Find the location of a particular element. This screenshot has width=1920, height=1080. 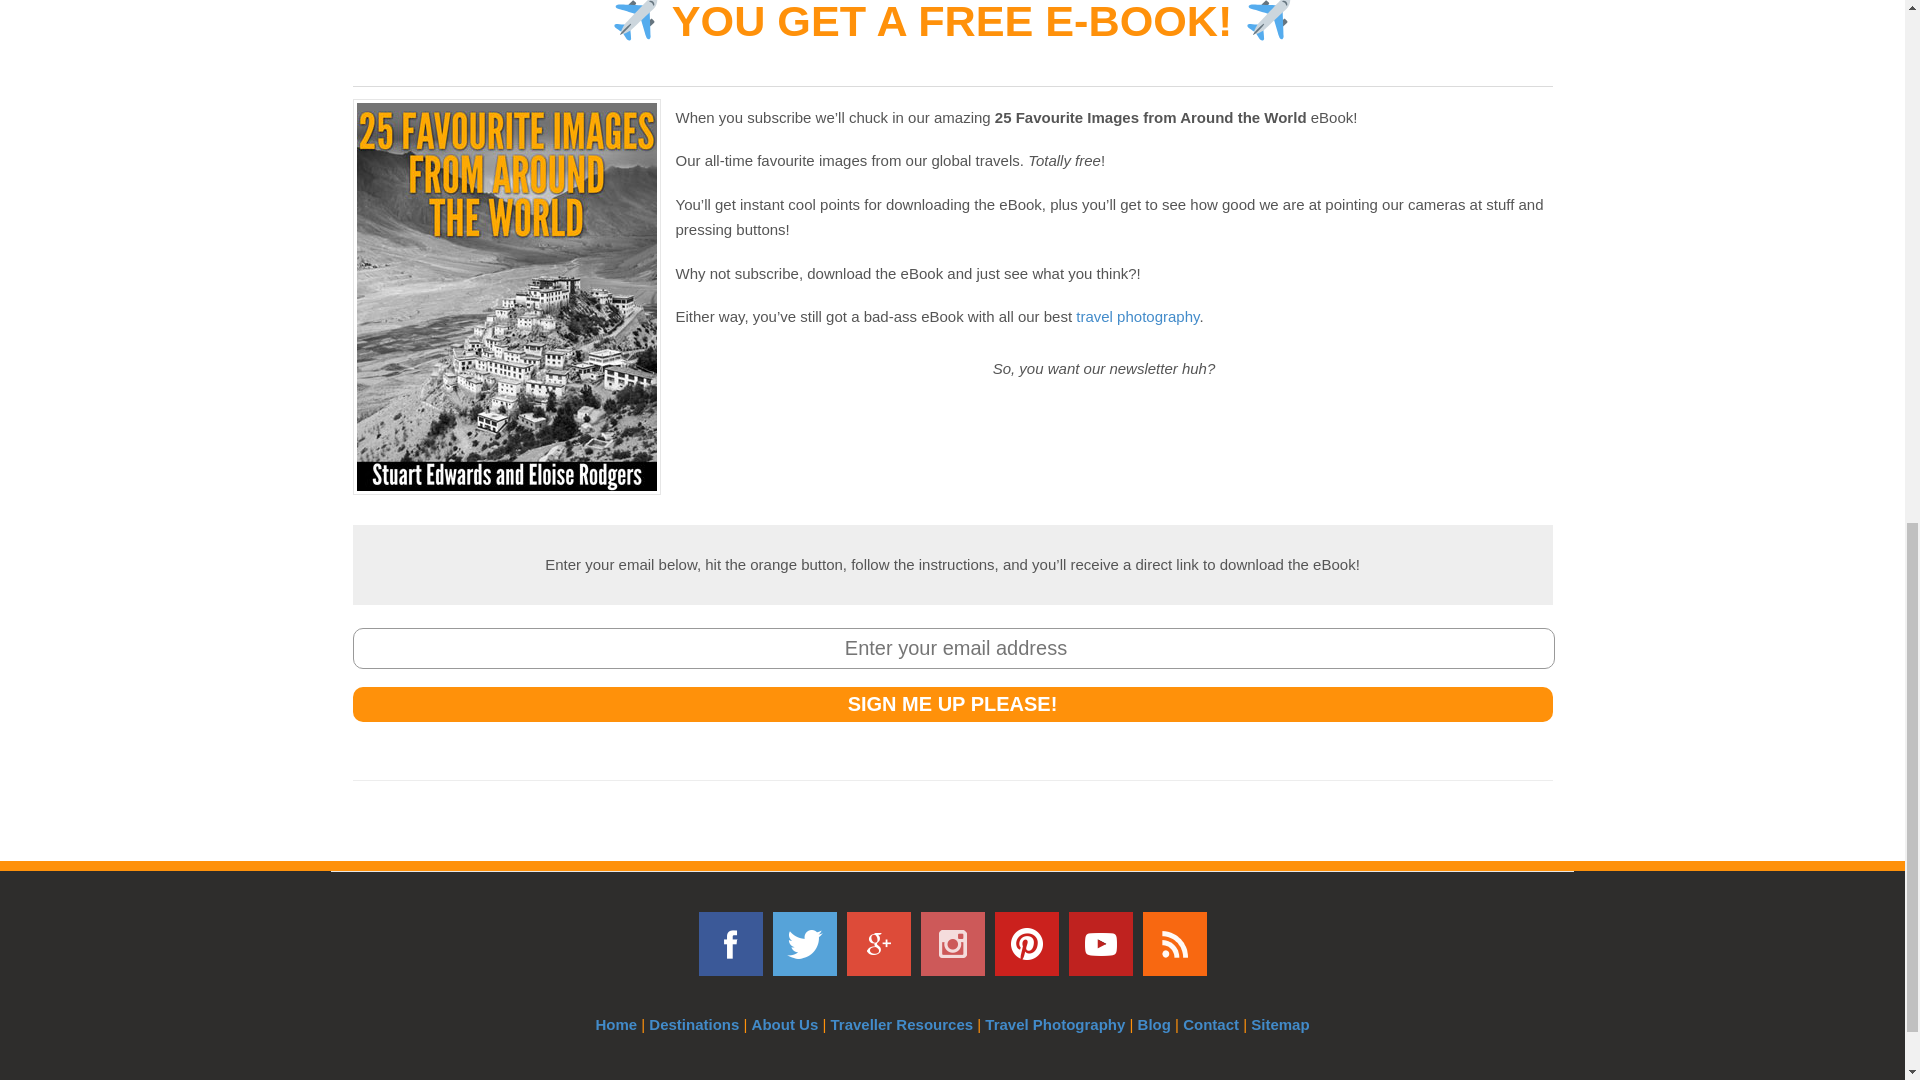

Blog is located at coordinates (1154, 1024).